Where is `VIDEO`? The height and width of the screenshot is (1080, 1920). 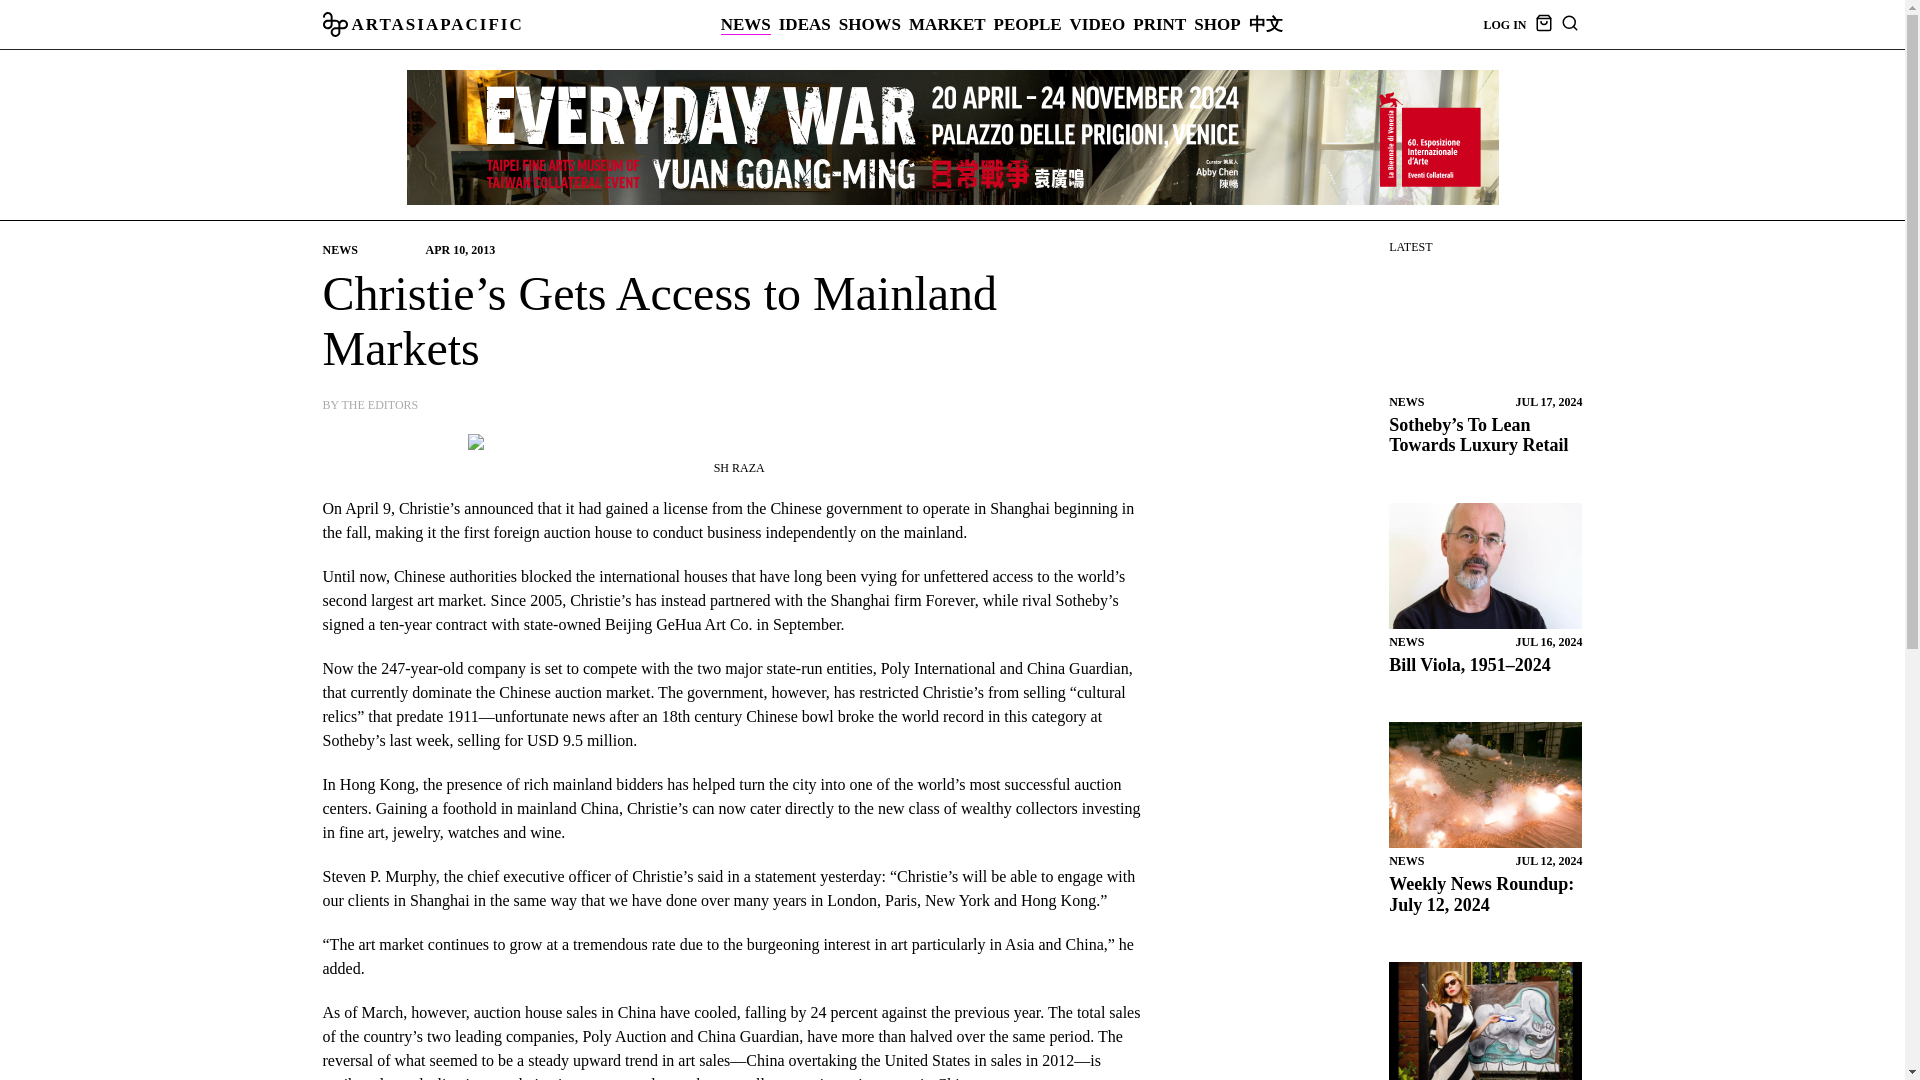 VIDEO is located at coordinates (1097, 24).